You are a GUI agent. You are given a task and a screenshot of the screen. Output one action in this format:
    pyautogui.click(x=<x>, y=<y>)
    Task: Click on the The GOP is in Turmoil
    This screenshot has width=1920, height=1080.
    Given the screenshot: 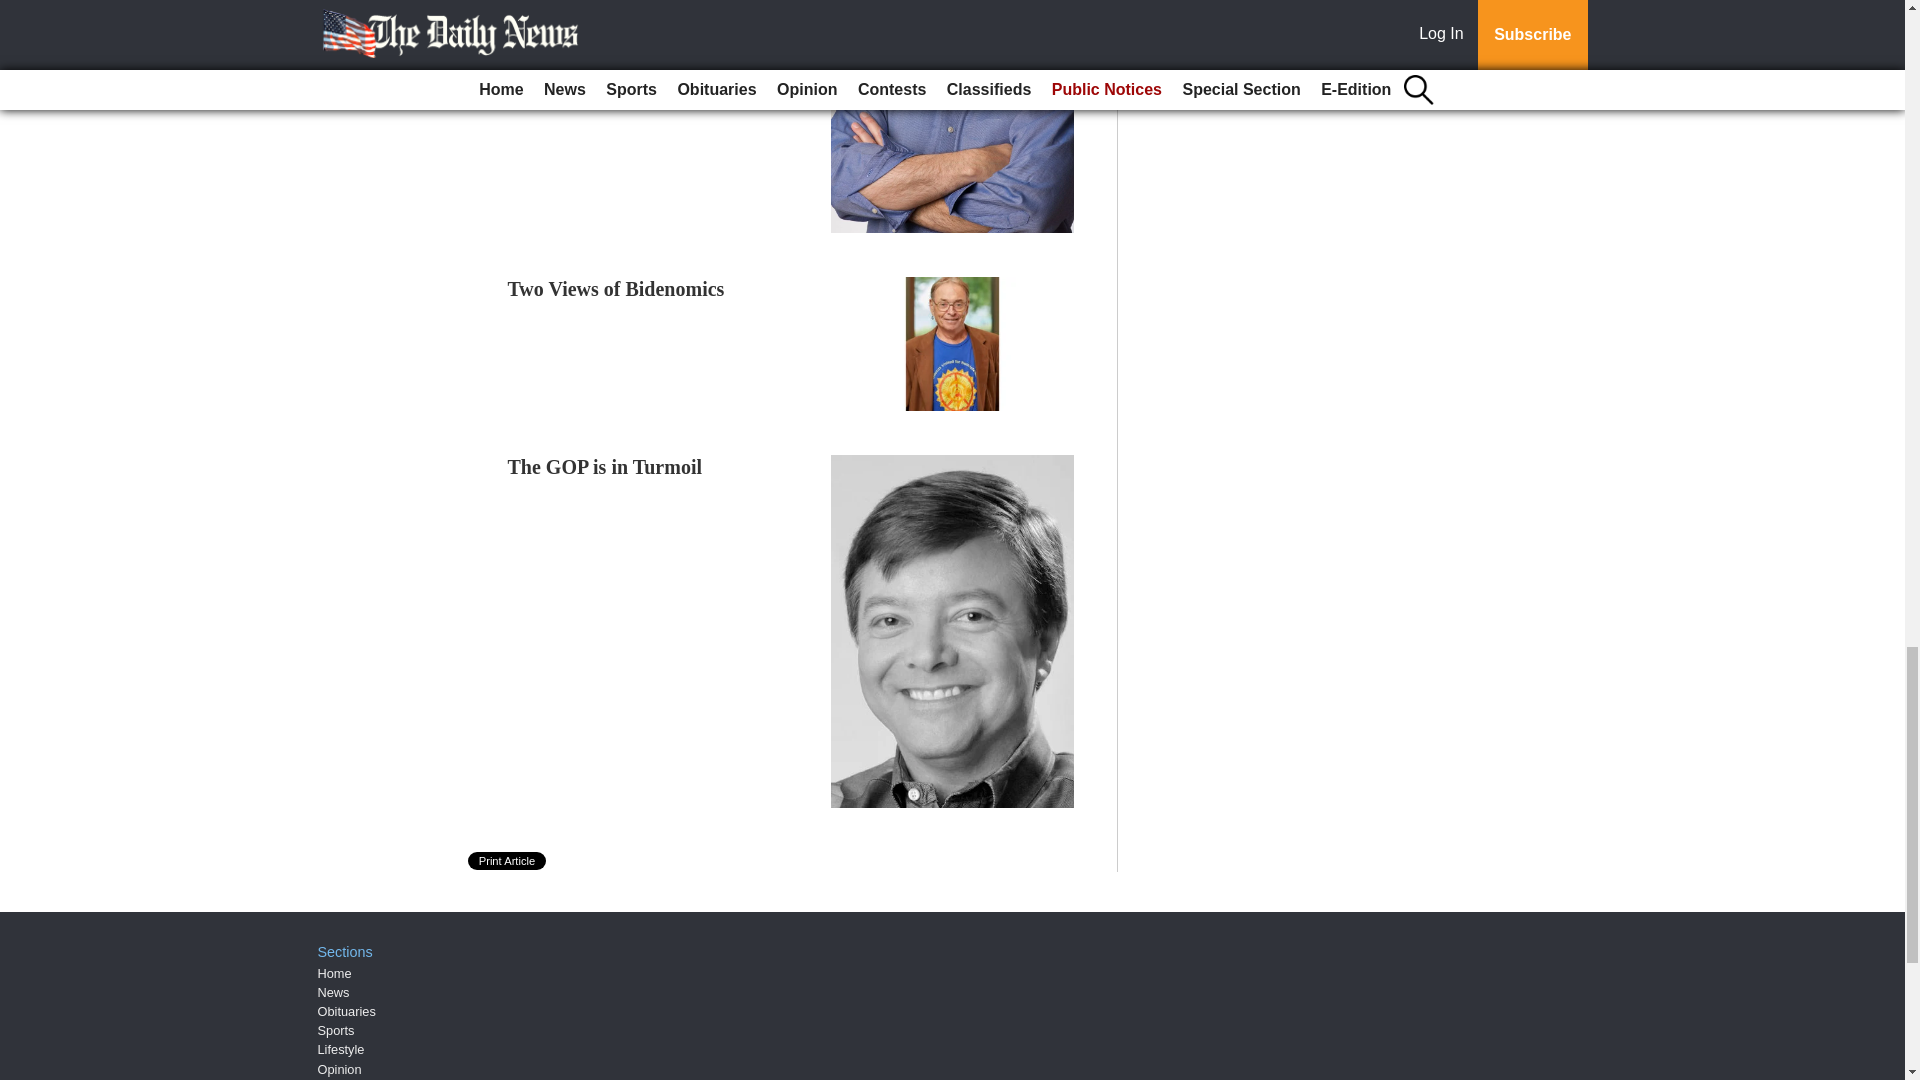 What is the action you would take?
    pyautogui.click(x=605, y=466)
    